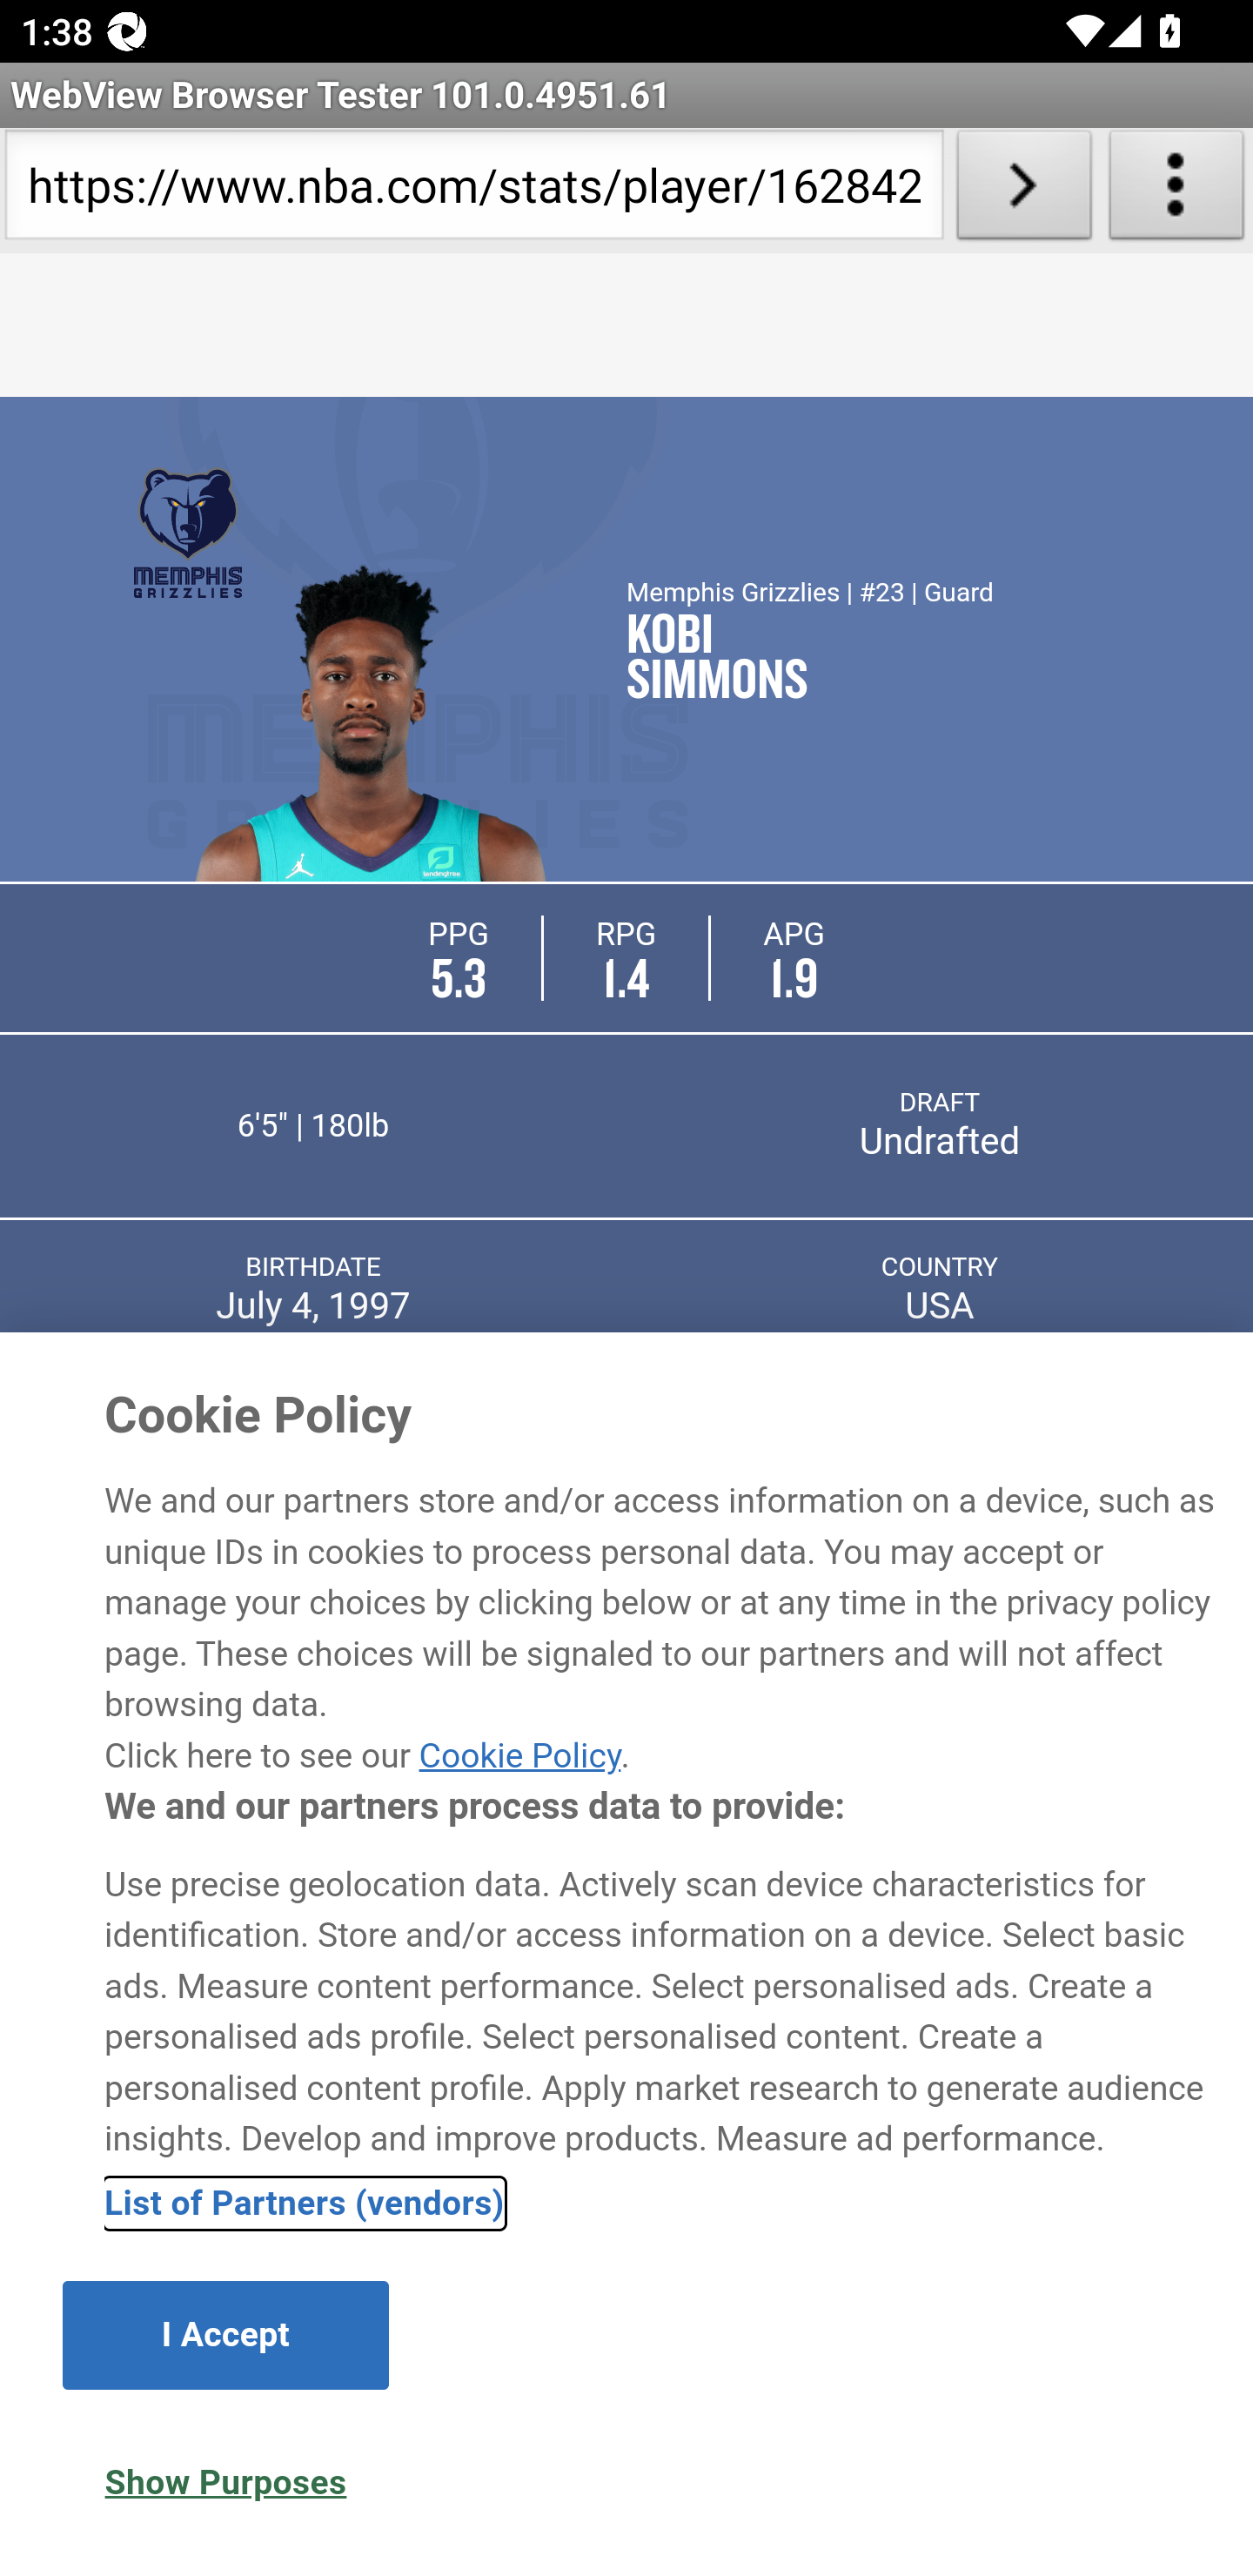  What do you see at coordinates (188, 532) in the screenshot?
I see `Memphis Grizzlies Logo` at bounding box center [188, 532].